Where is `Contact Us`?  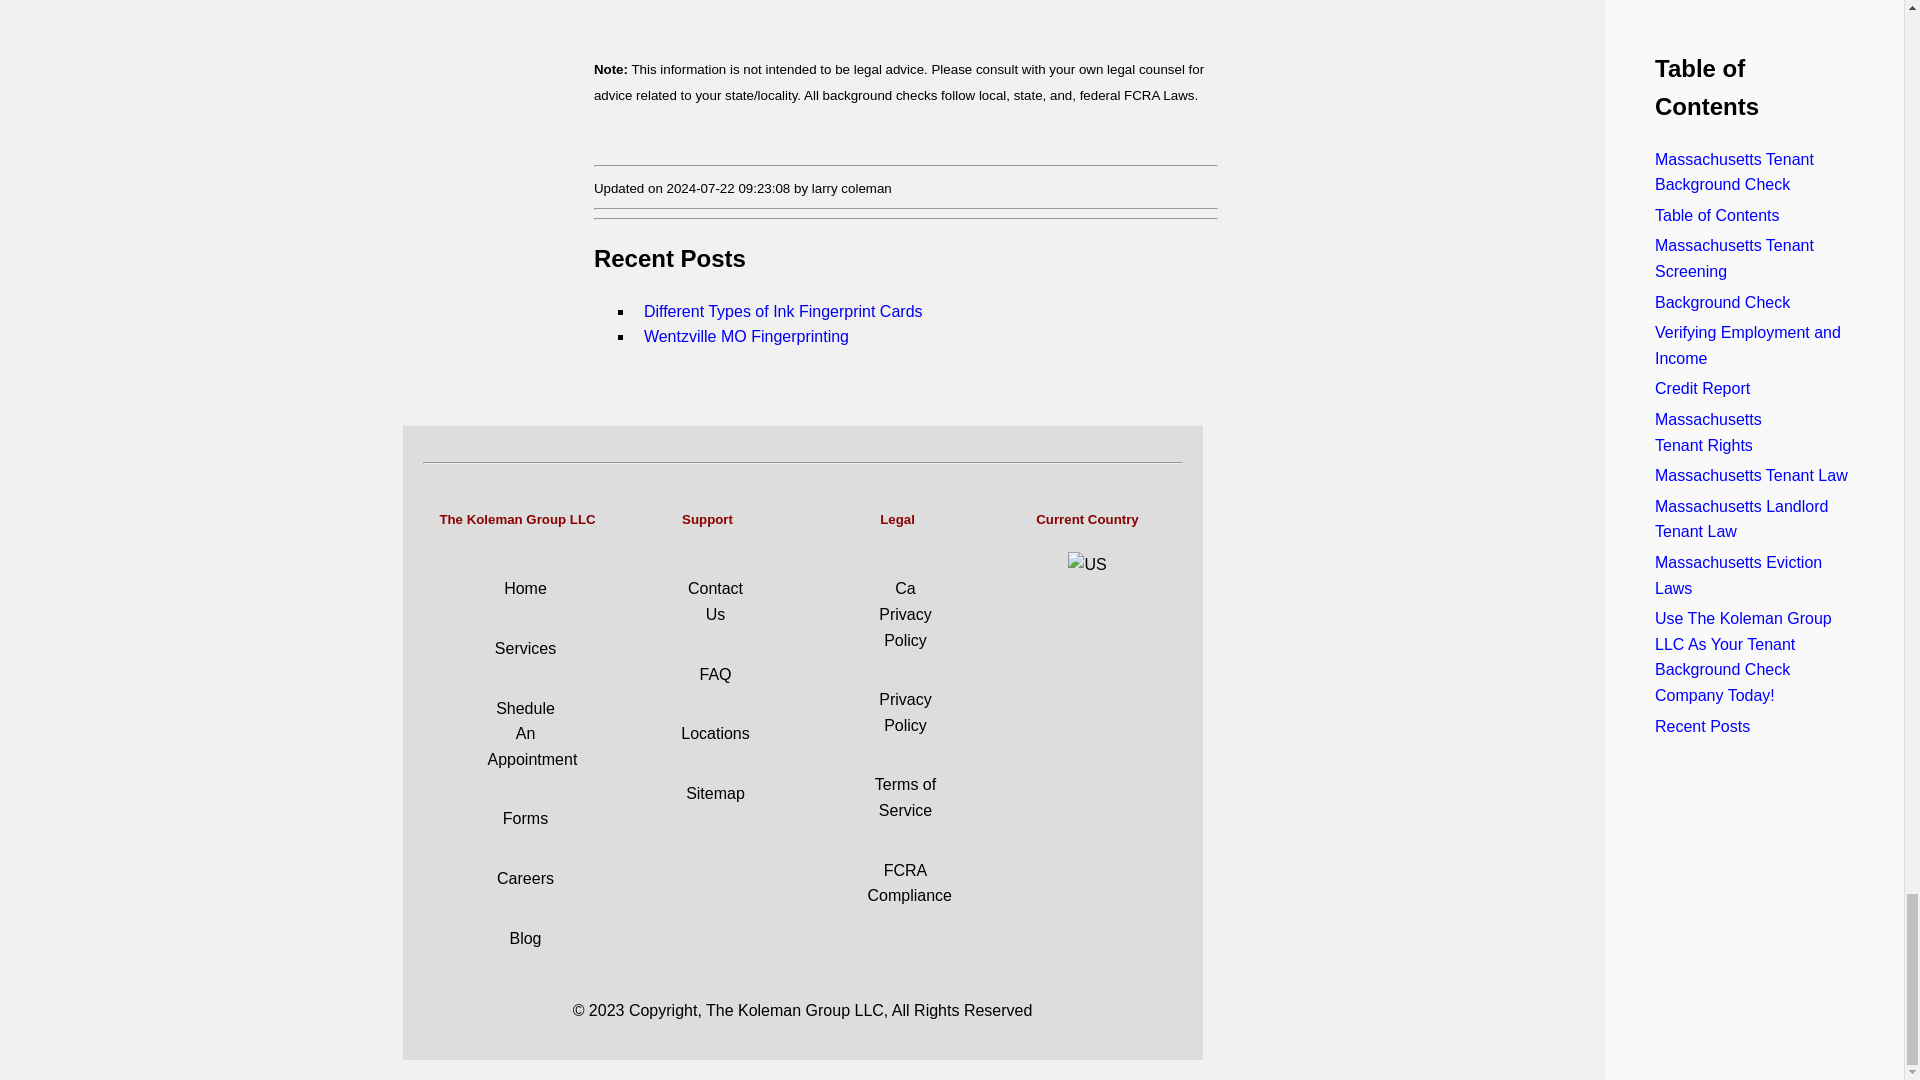 Contact Us is located at coordinates (715, 601).